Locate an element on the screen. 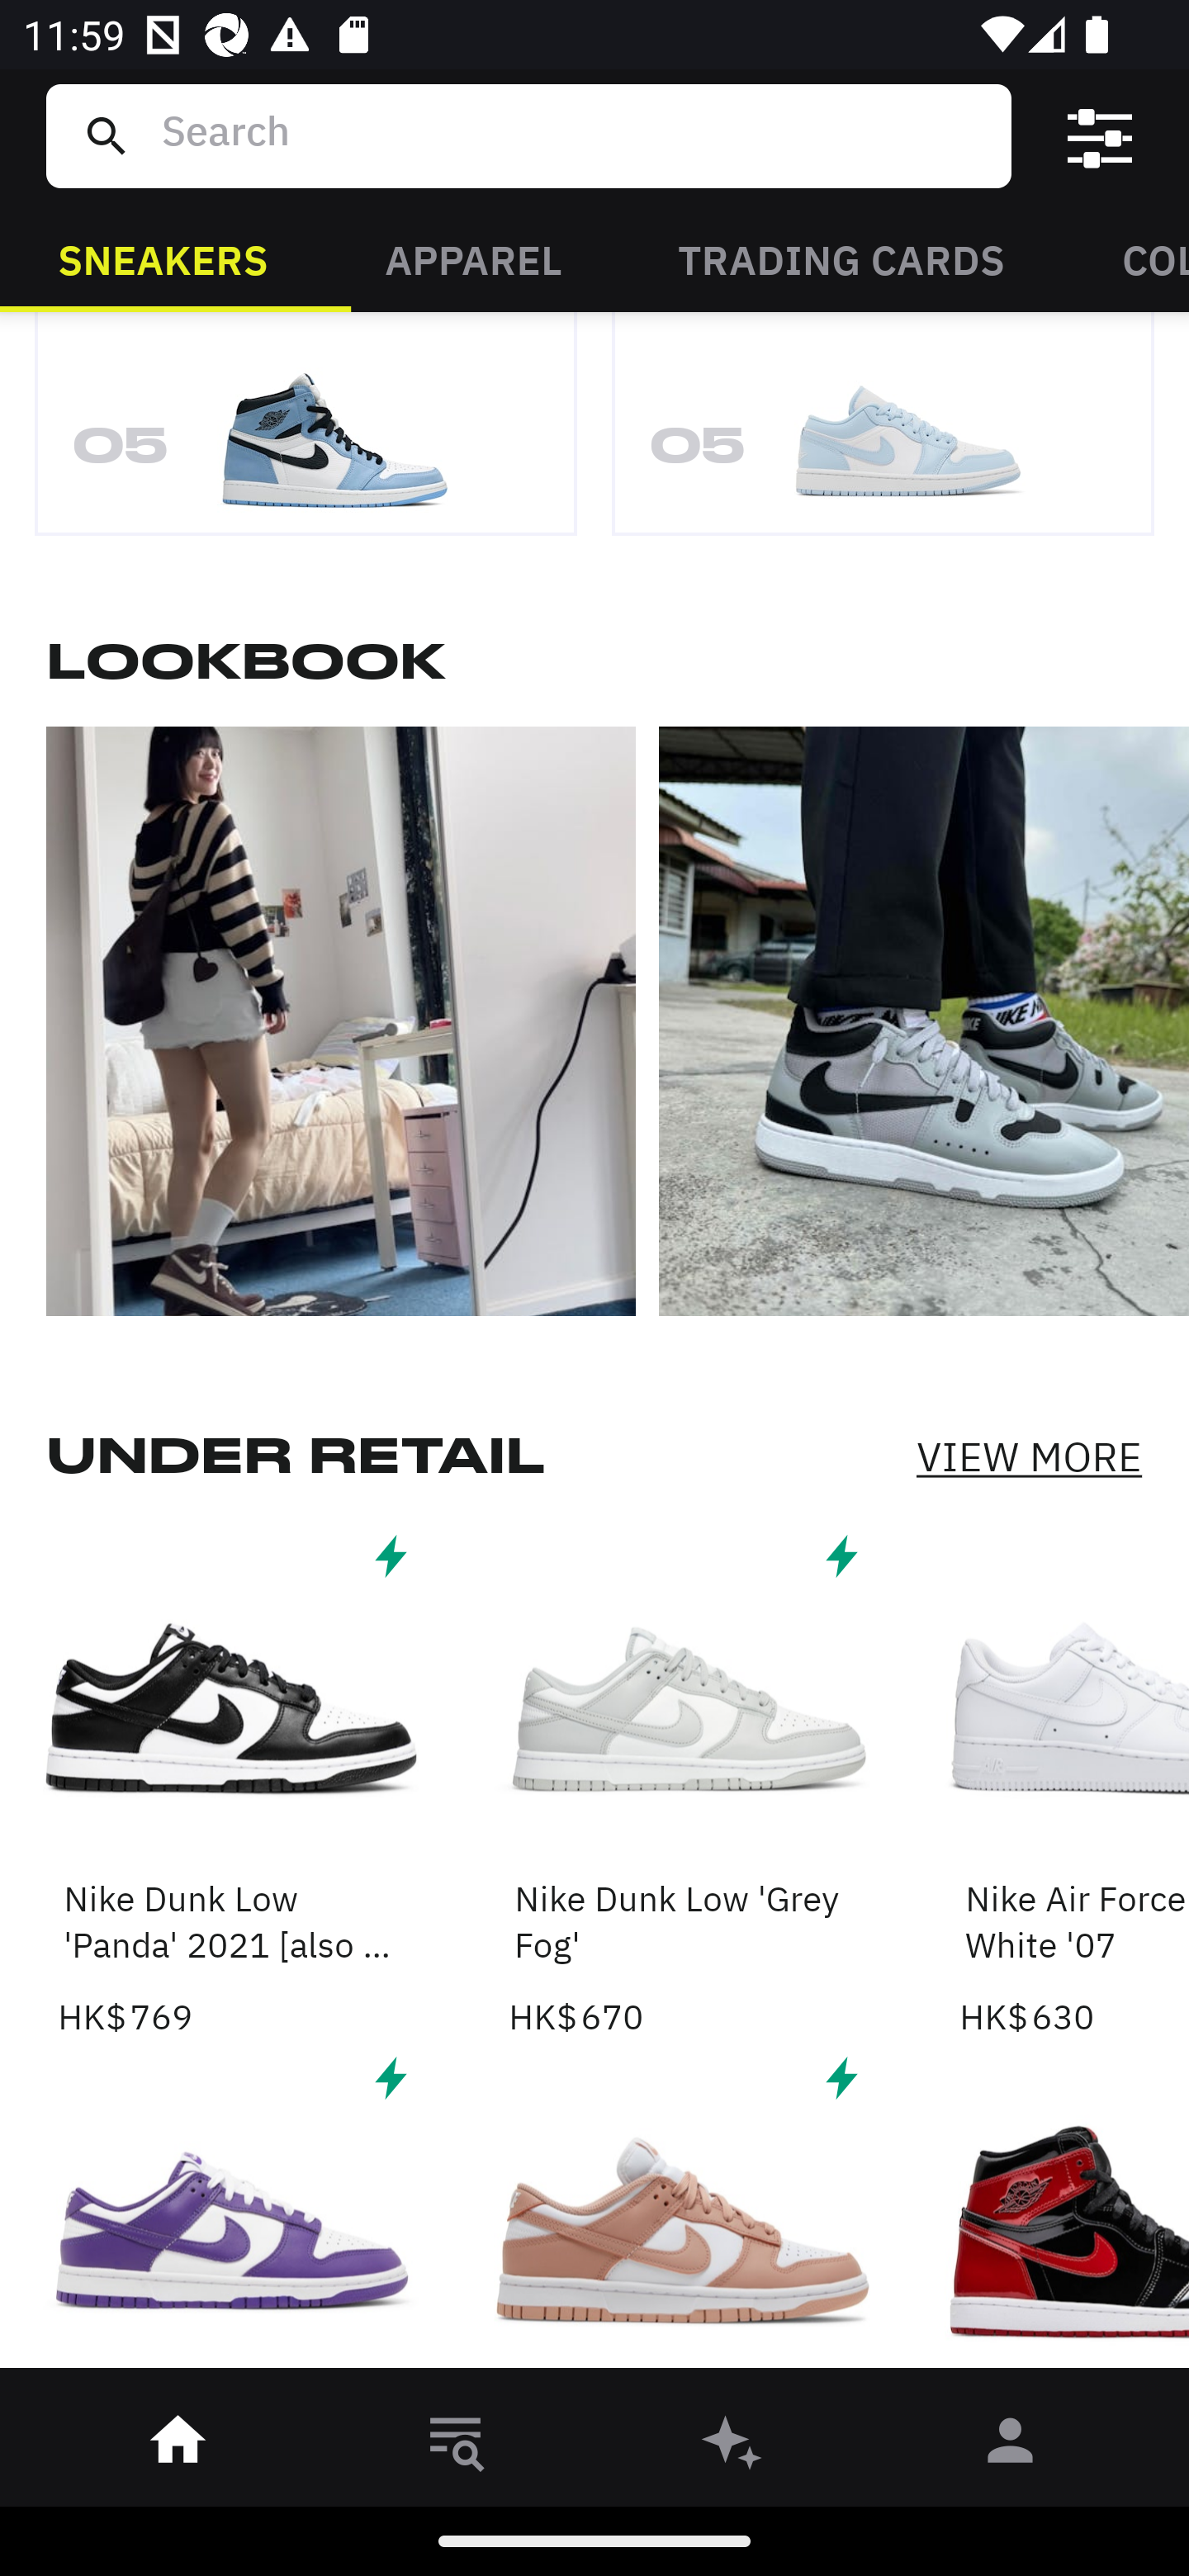  Search is located at coordinates (574, 135).